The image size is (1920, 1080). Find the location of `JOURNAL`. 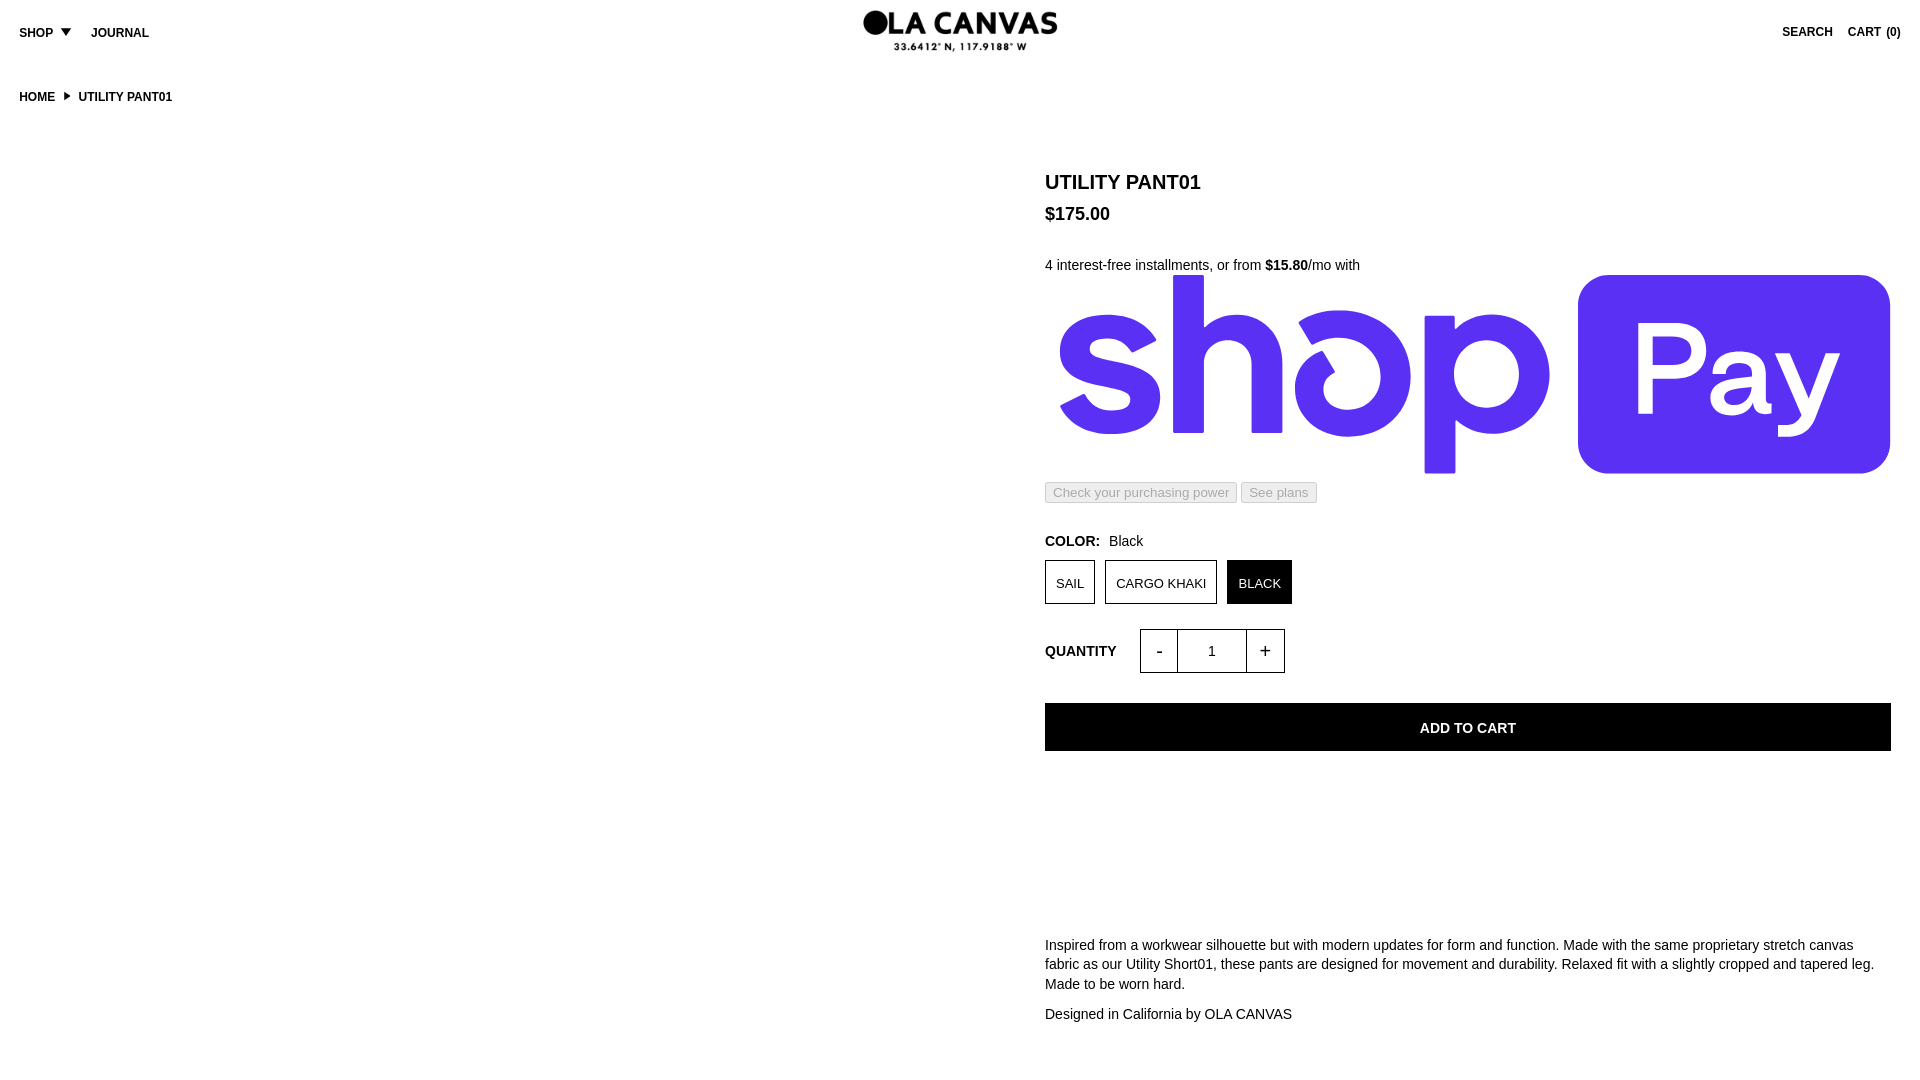

JOURNAL is located at coordinates (126, 32).